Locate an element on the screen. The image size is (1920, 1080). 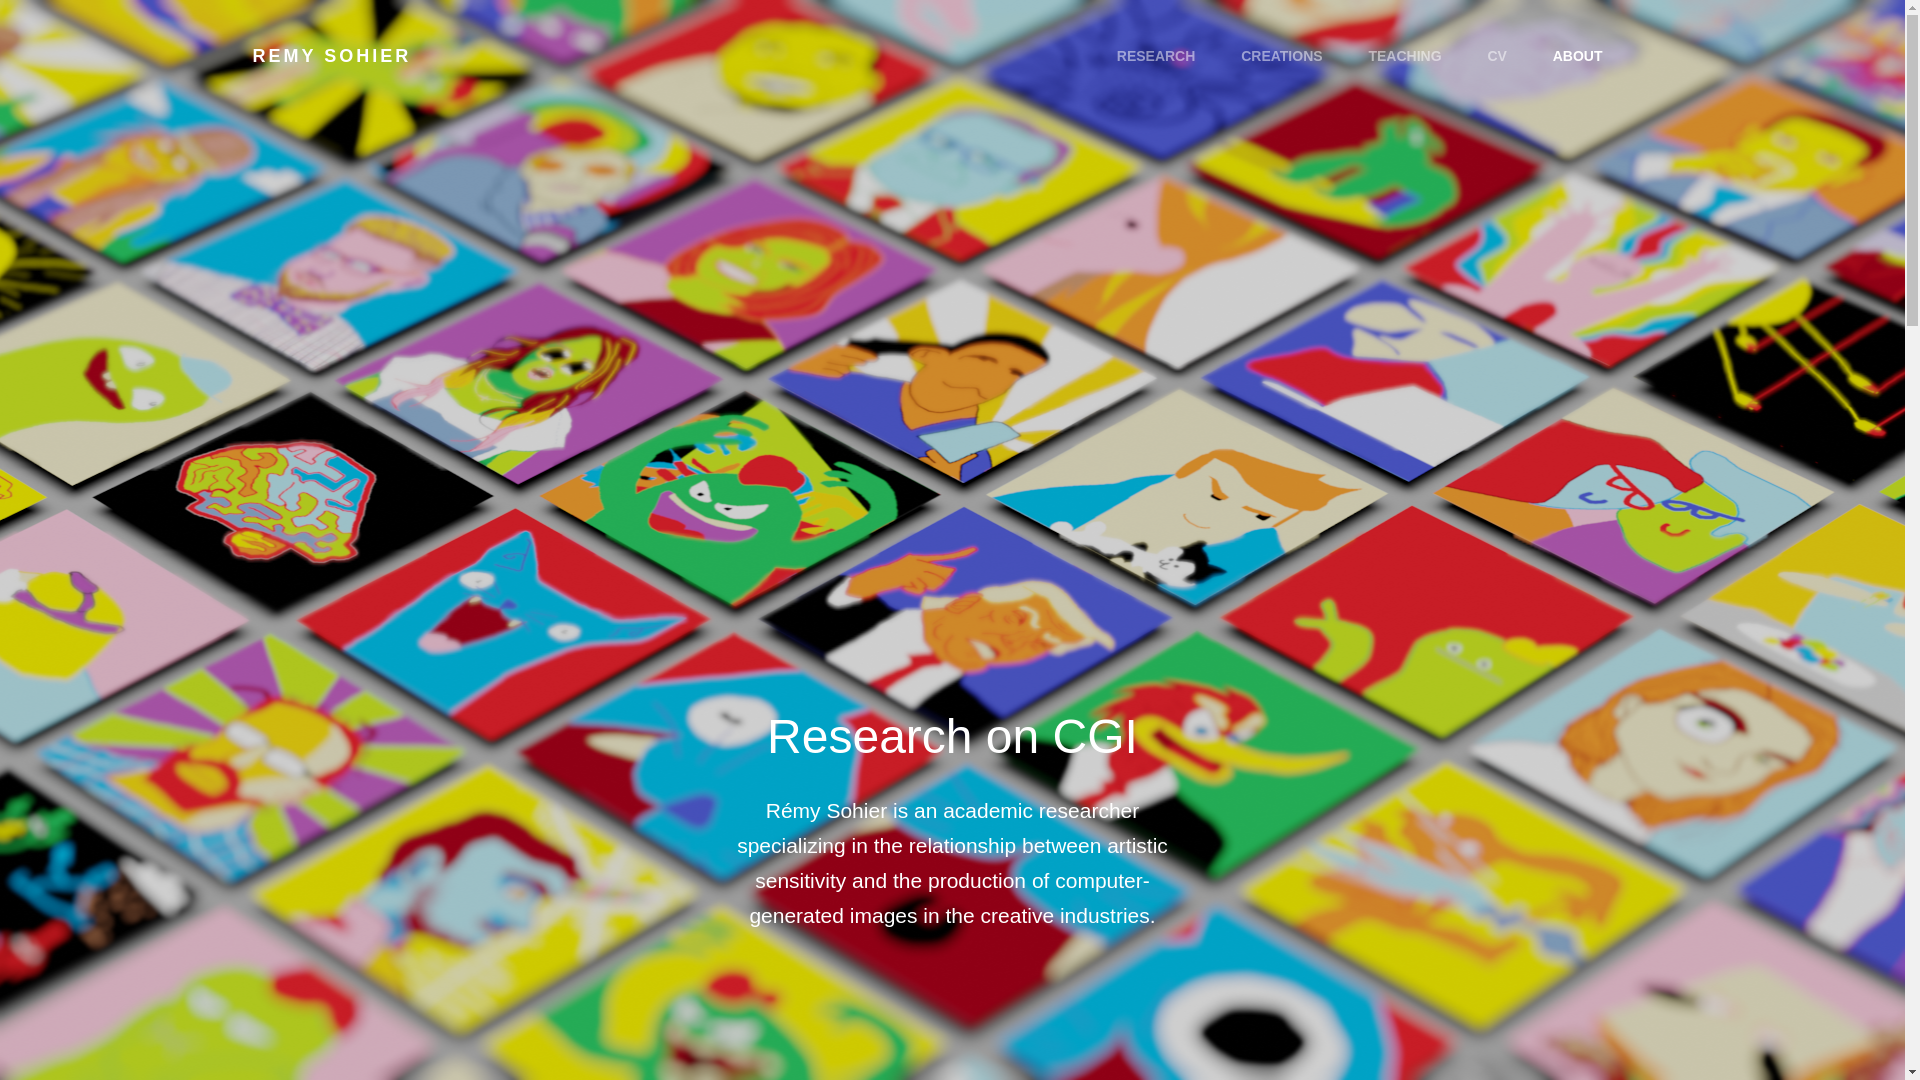
RESEARCH is located at coordinates (1156, 56).